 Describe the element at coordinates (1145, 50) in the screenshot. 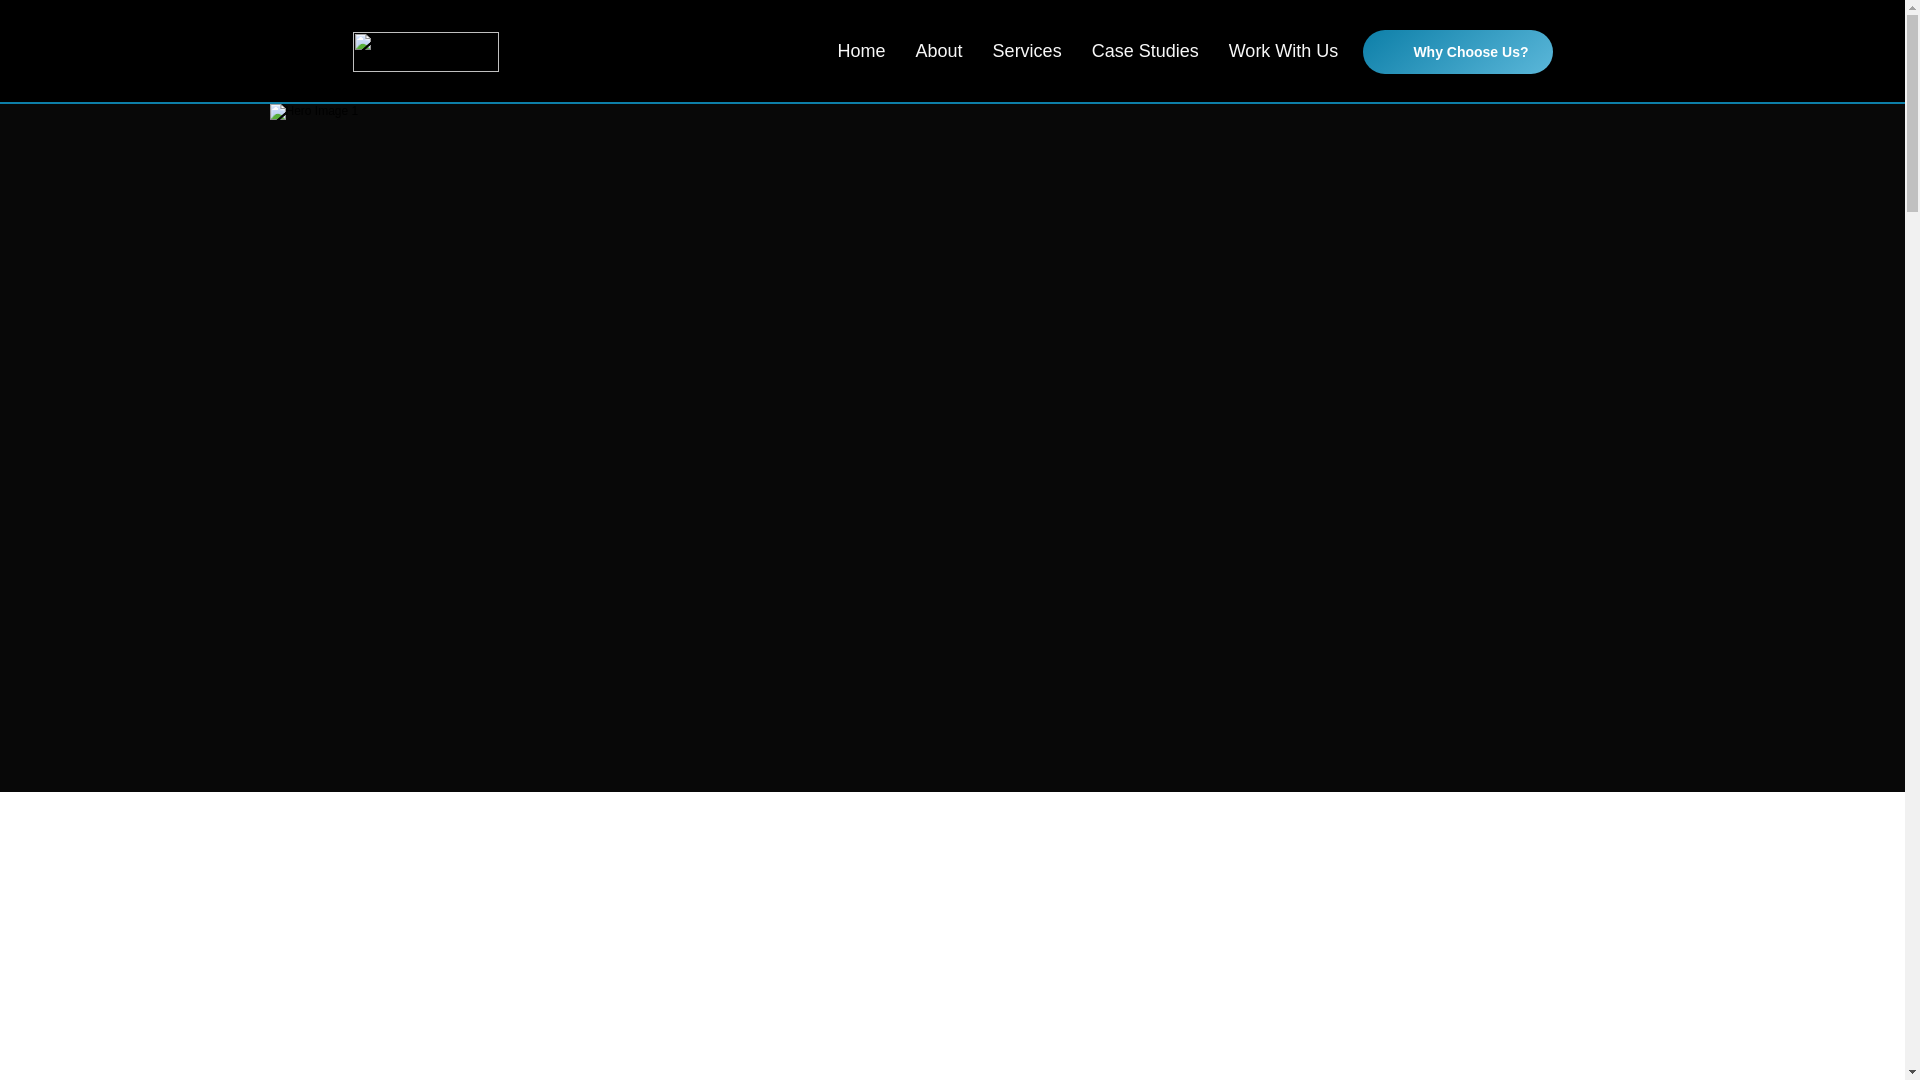

I see `Case Studies` at that location.